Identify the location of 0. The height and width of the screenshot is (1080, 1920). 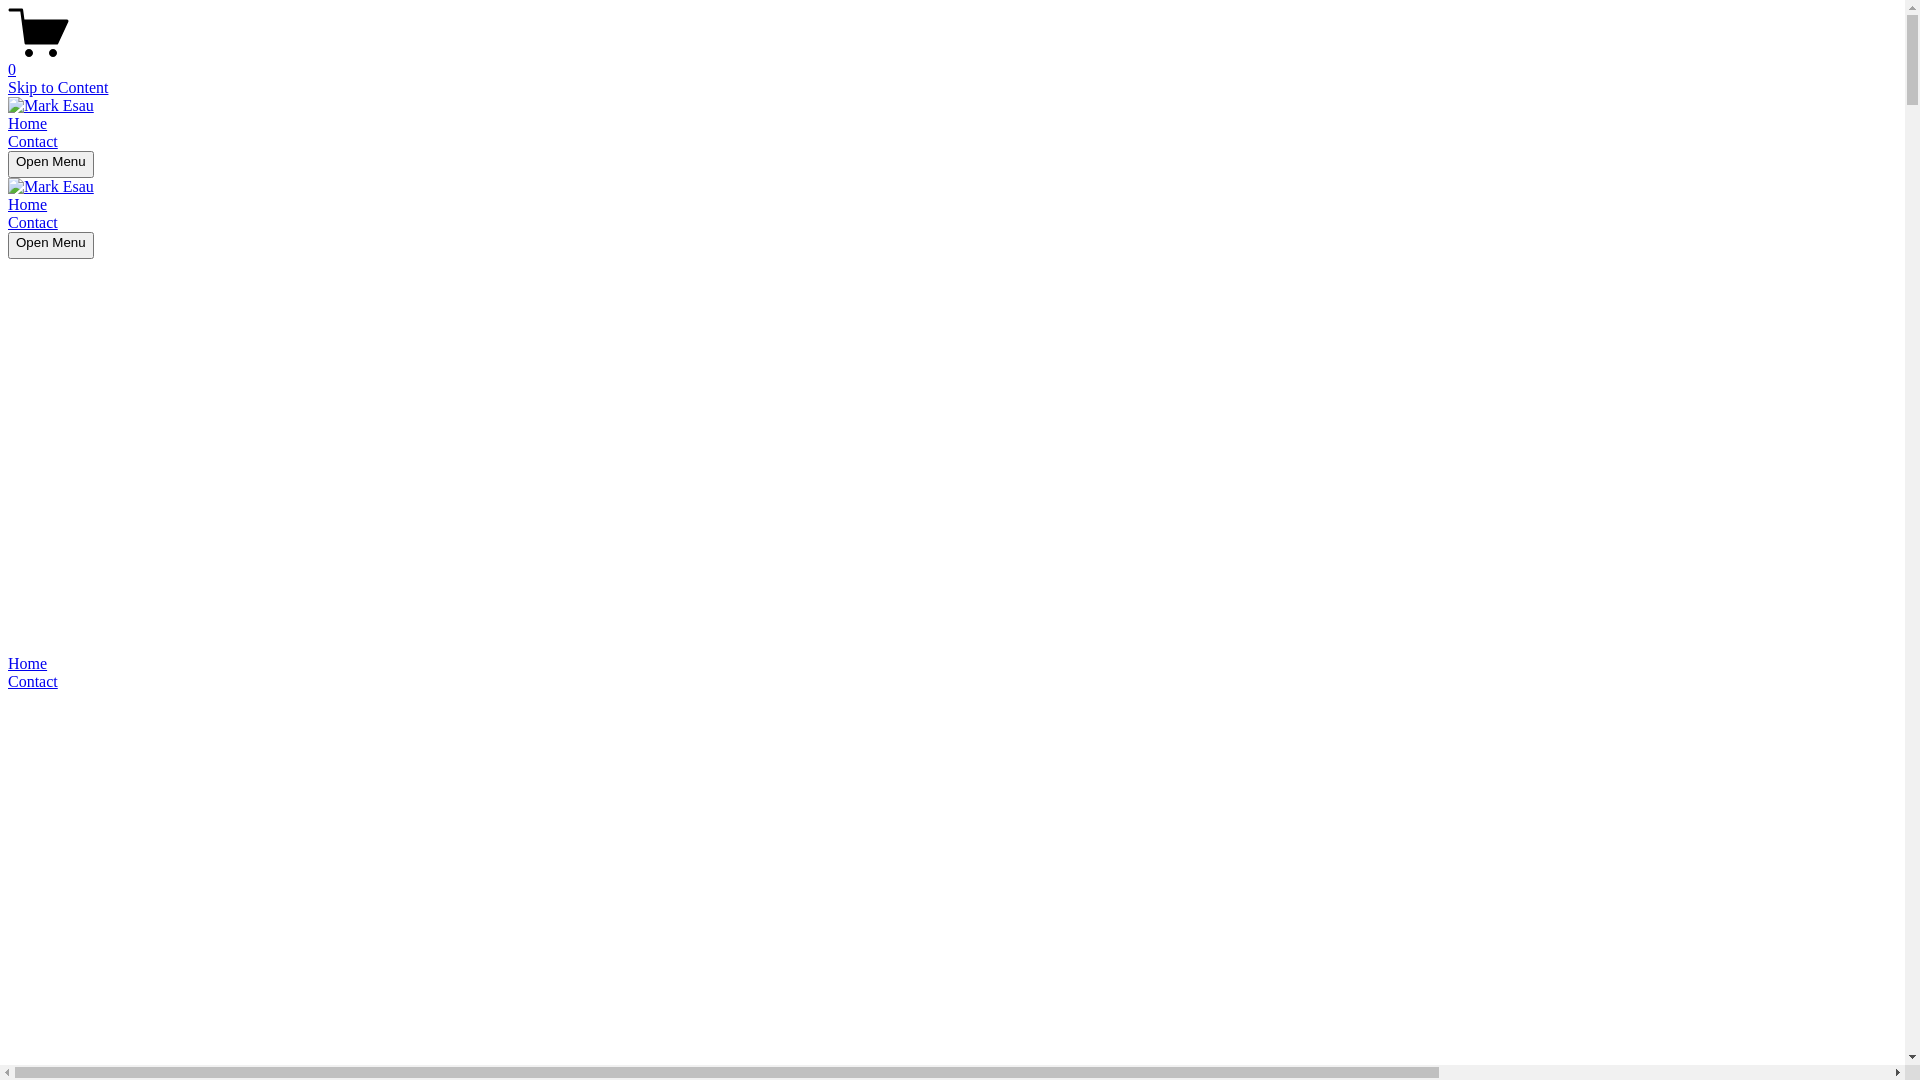
(952, 61).